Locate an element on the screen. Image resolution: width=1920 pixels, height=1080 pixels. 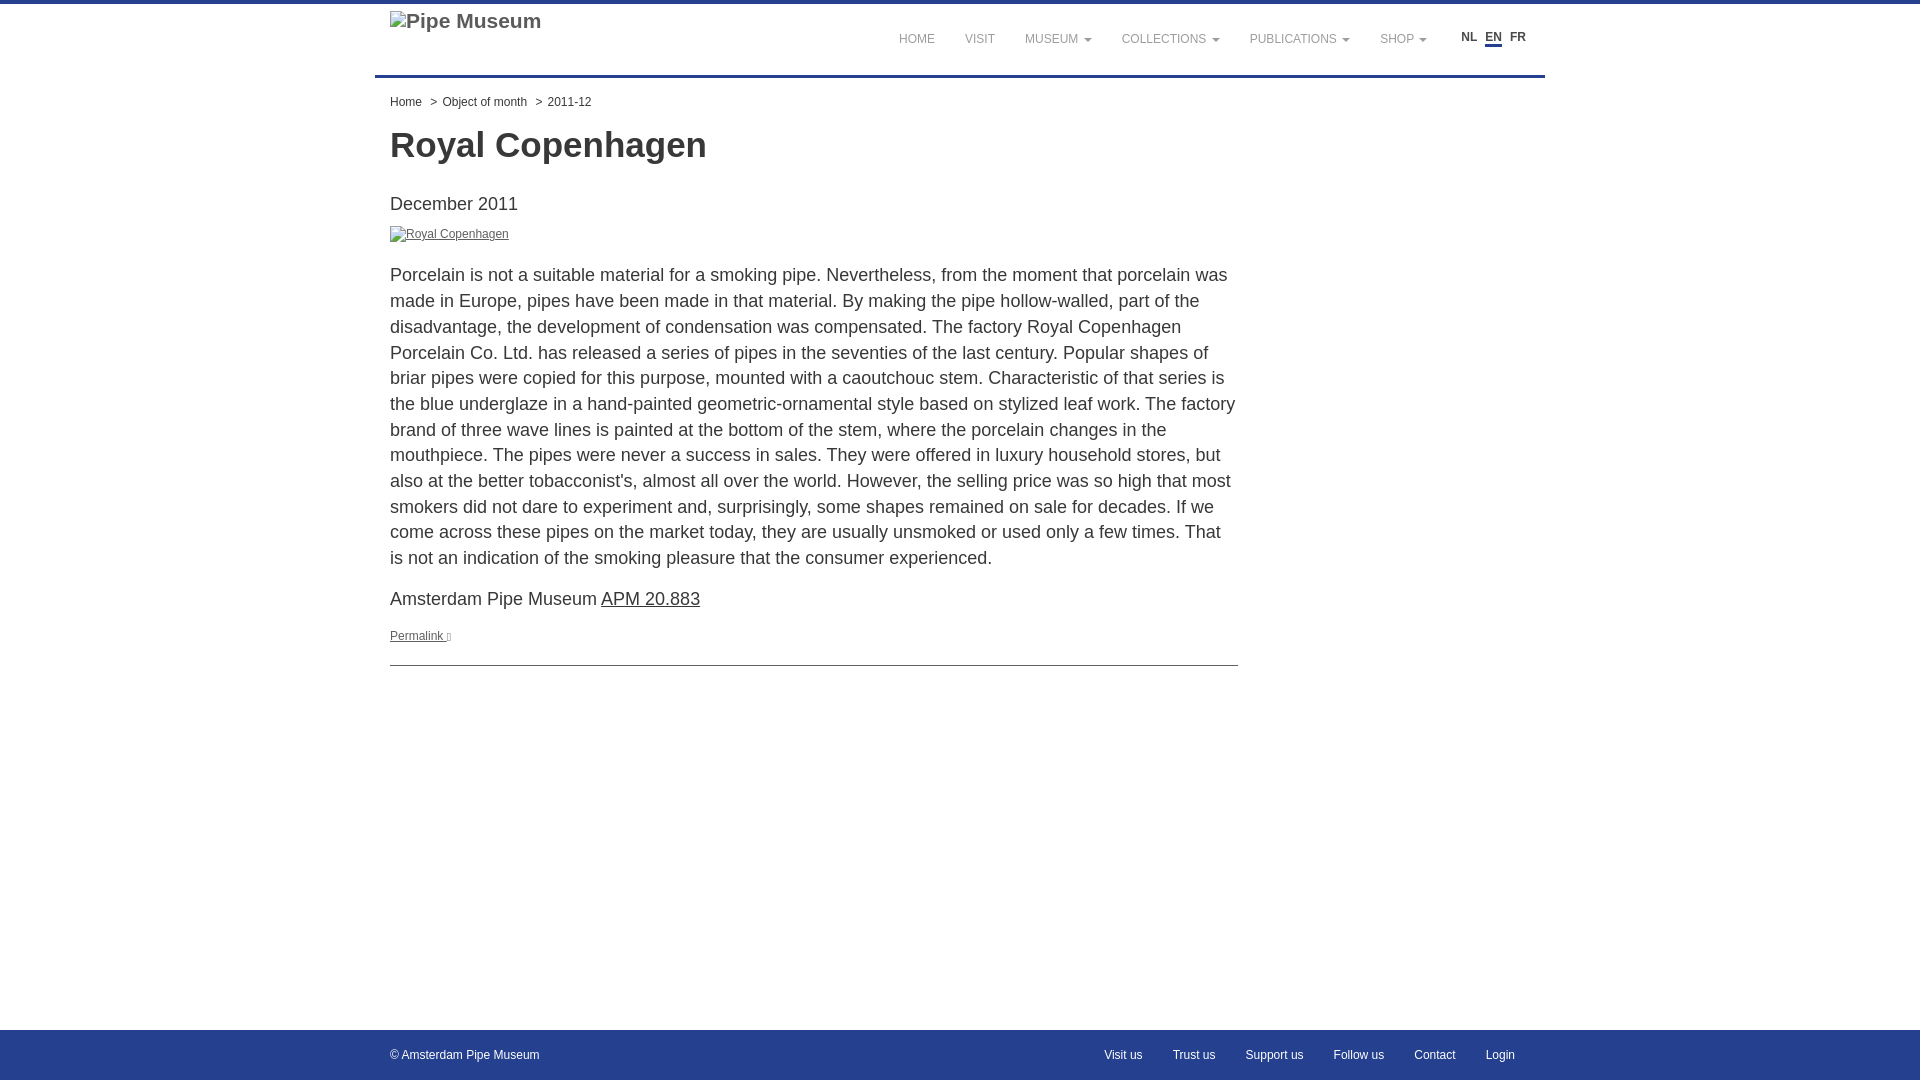
COLLECTIONS is located at coordinates (1170, 39).